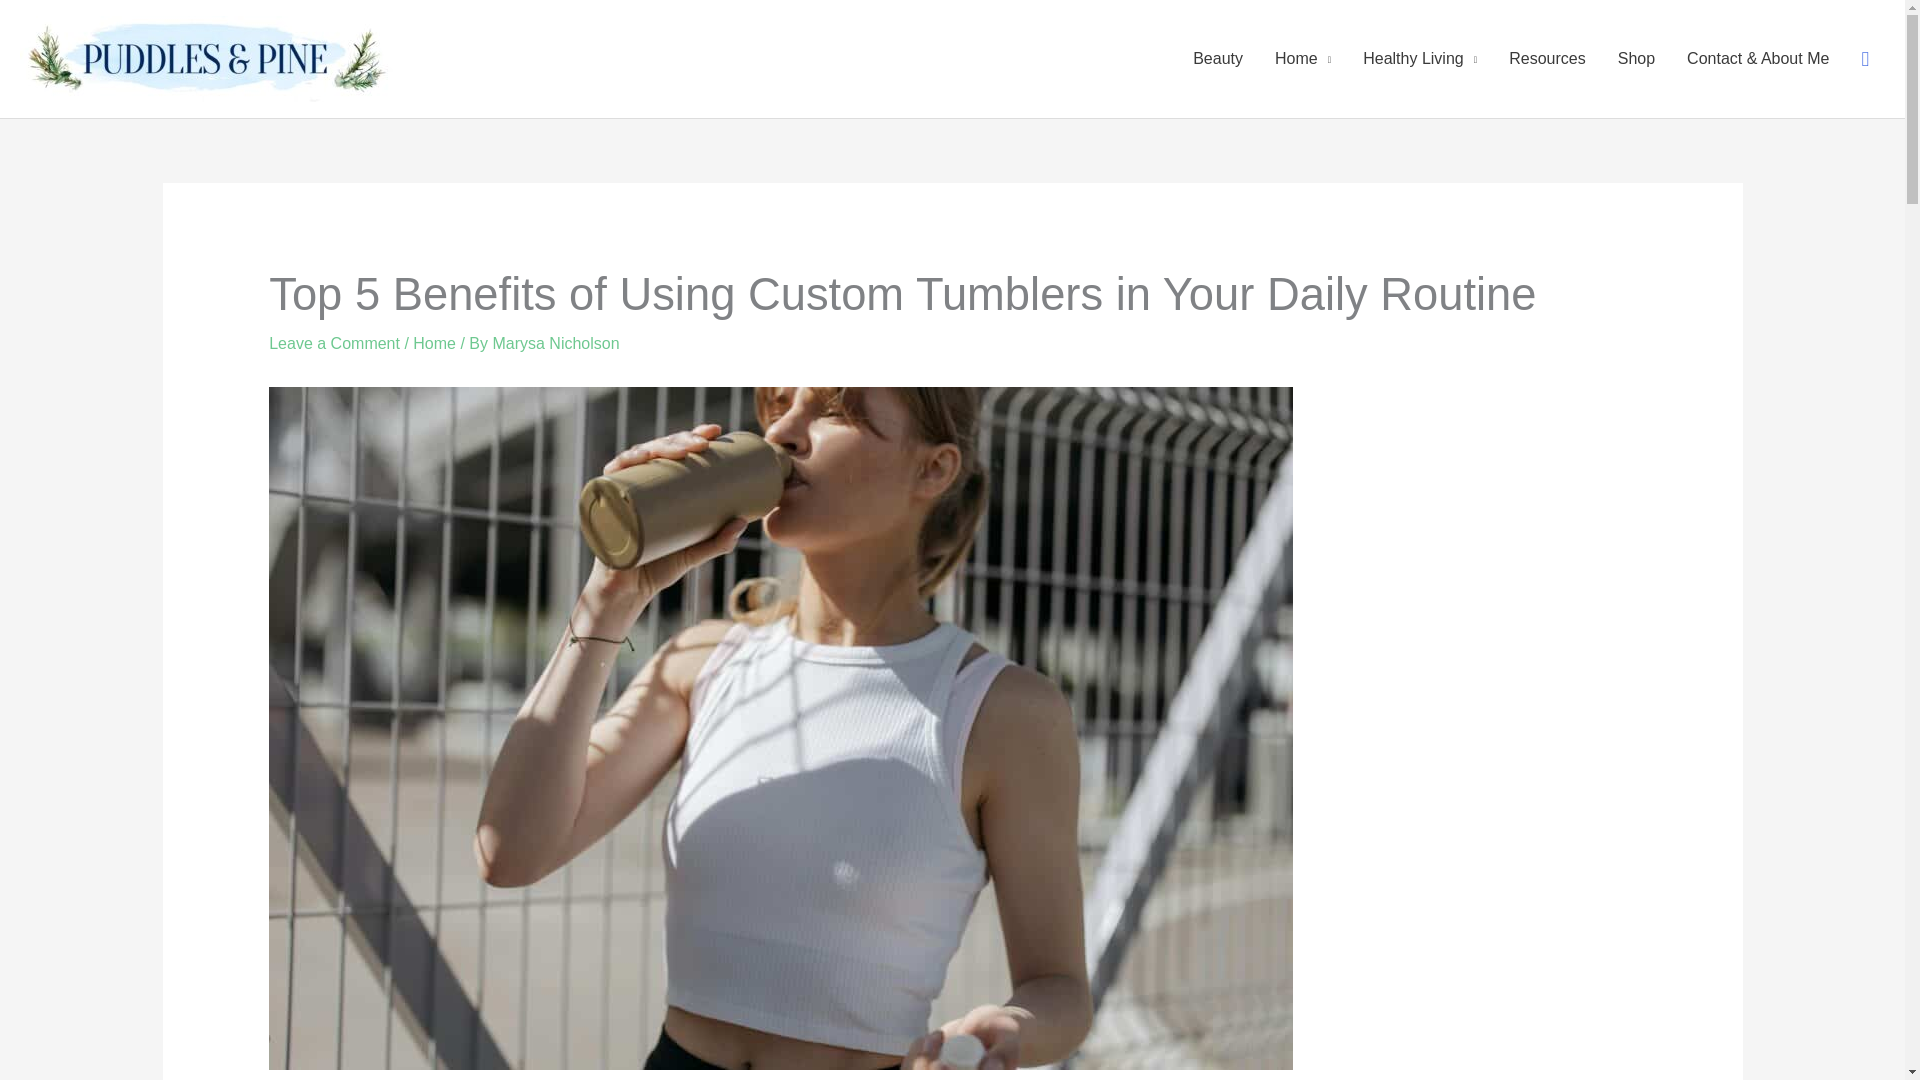  What do you see at coordinates (1420, 58) in the screenshot?
I see `Healthy Living` at bounding box center [1420, 58].